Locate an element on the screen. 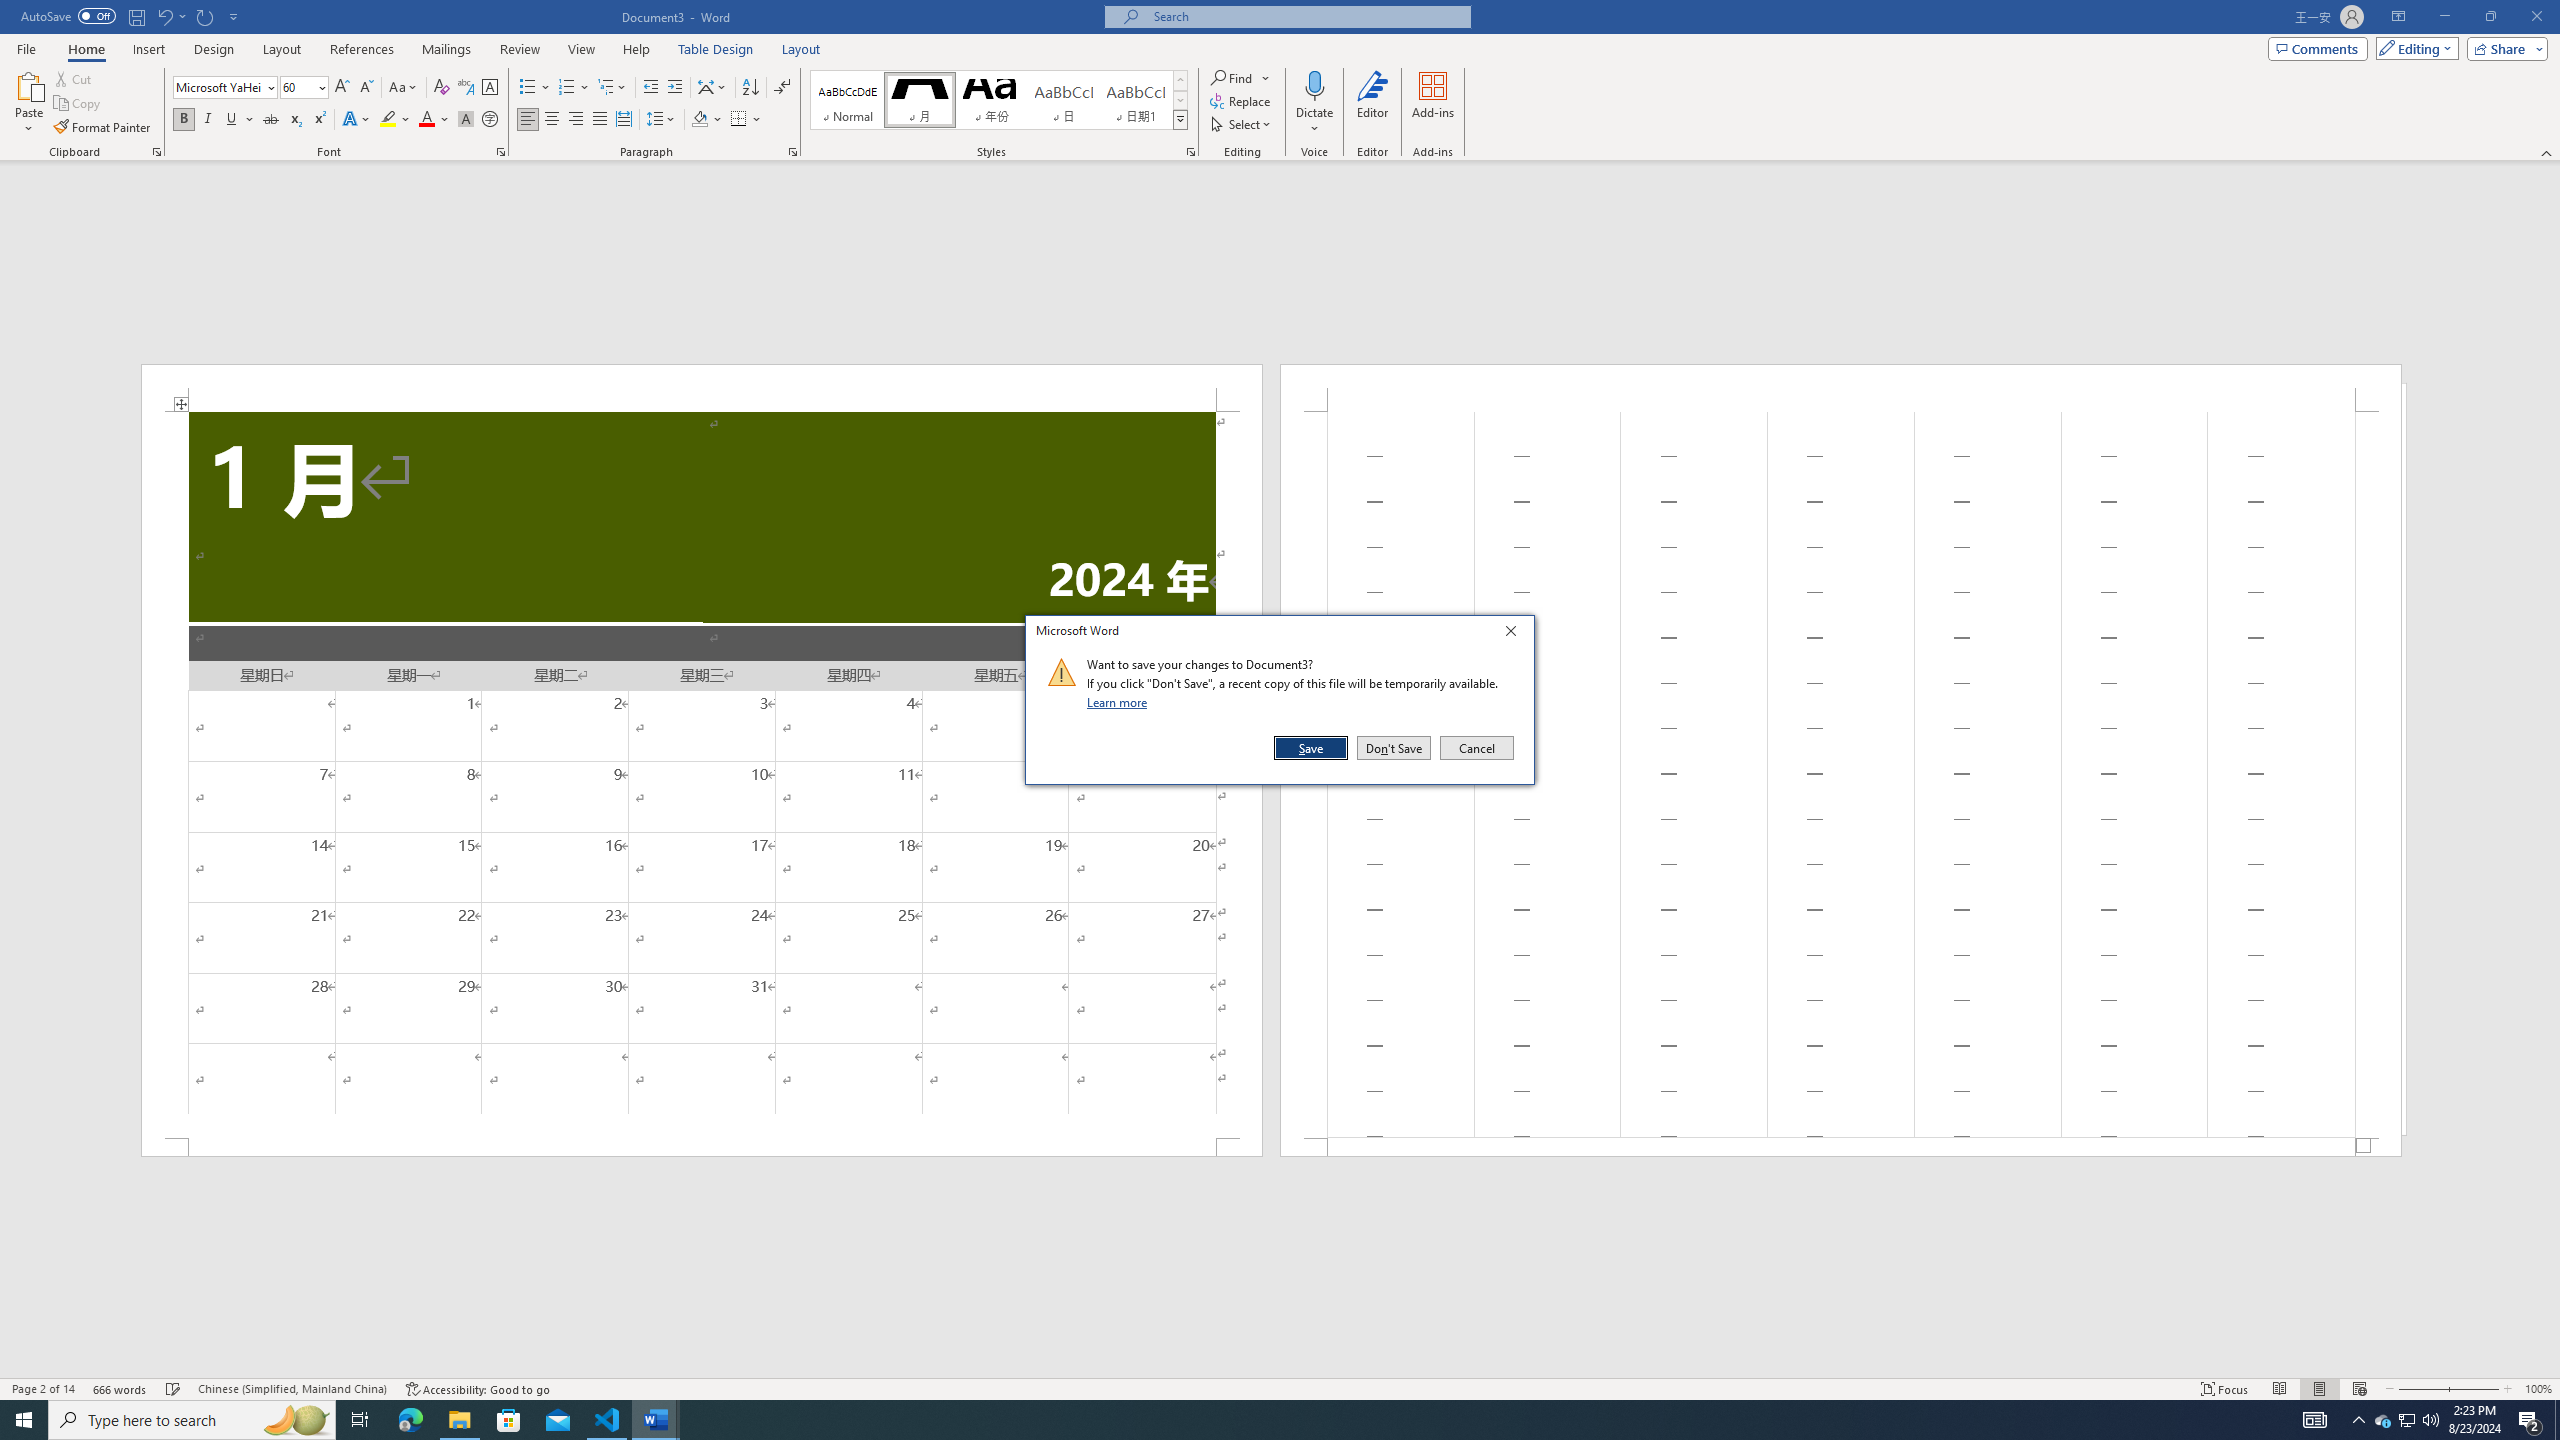 This screenshot has height=1440, width=2560. Sort... is located at coordinates (750, 88).